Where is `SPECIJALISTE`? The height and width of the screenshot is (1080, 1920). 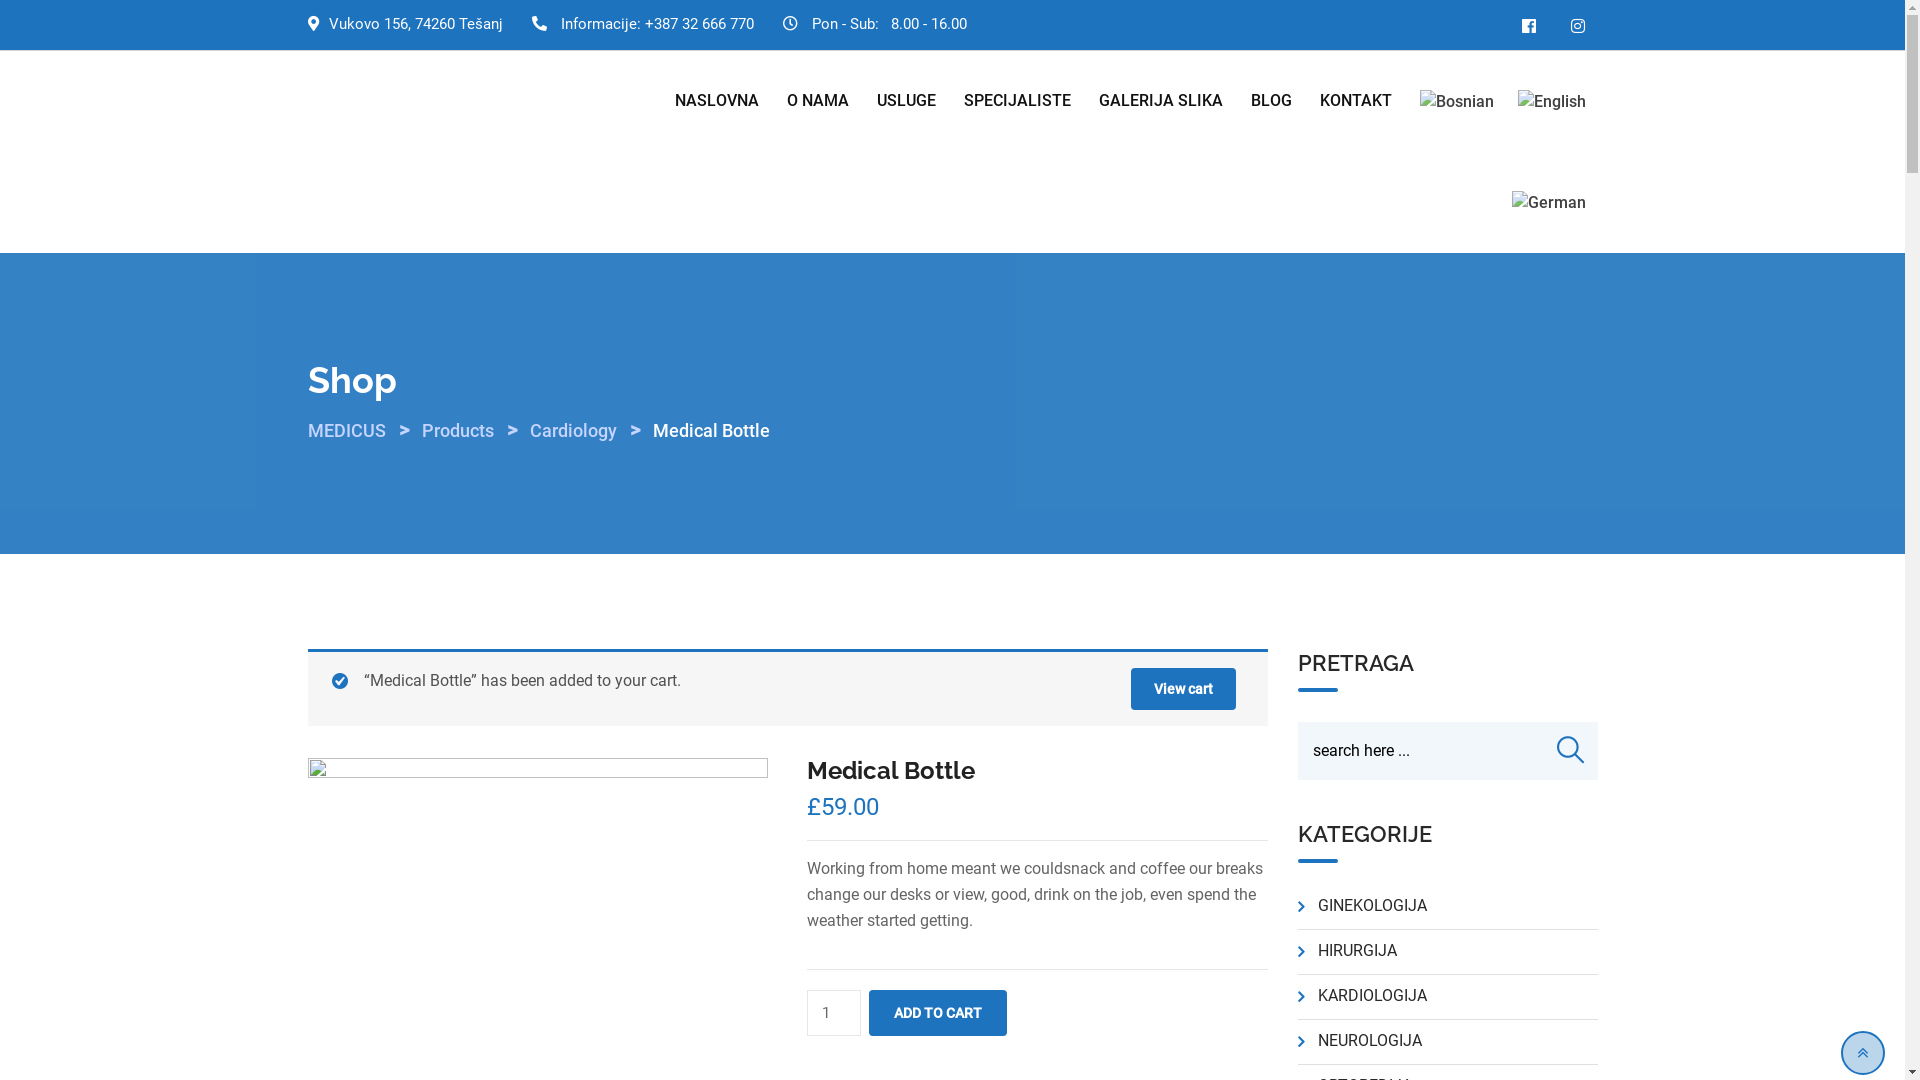 SPECIJALISTE is located at coordinates (1018, 101).